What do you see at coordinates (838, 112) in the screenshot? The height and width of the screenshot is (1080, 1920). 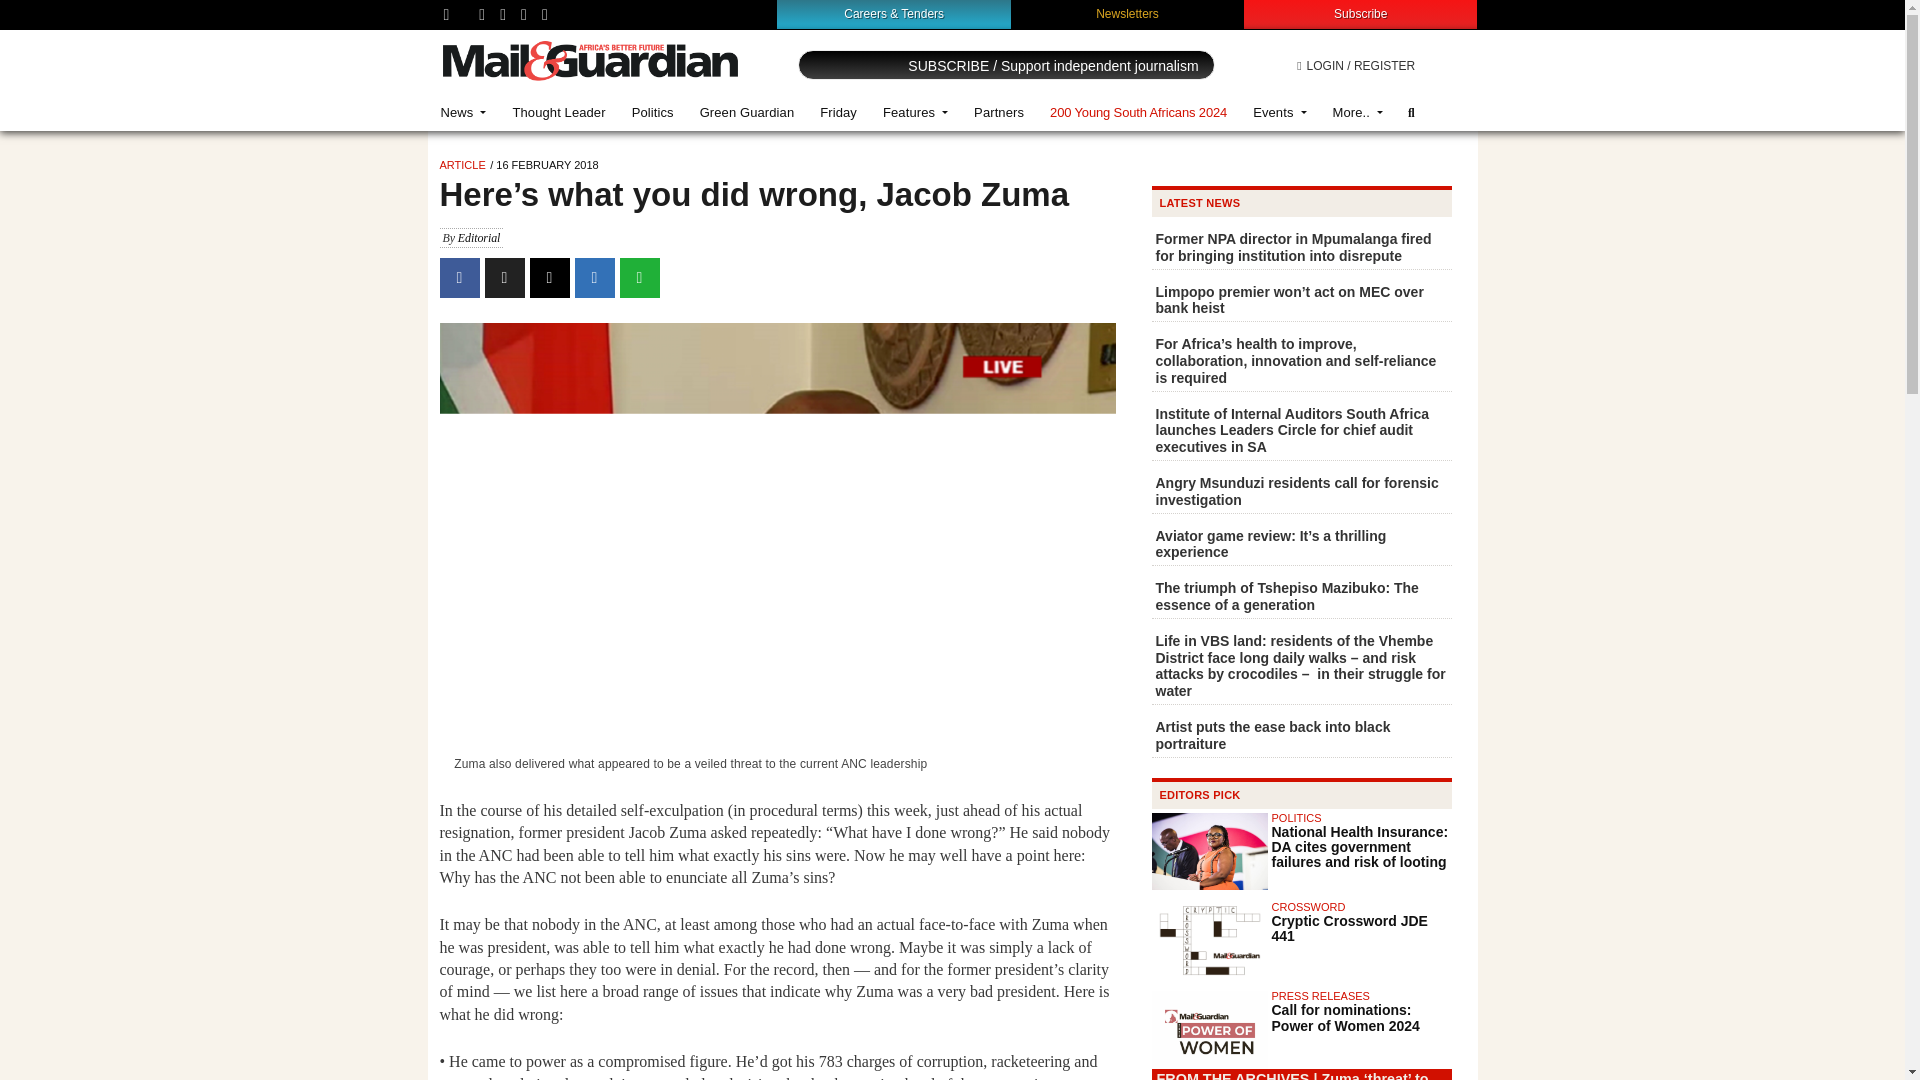 I see `Friday` at bounding box center [838, 112].